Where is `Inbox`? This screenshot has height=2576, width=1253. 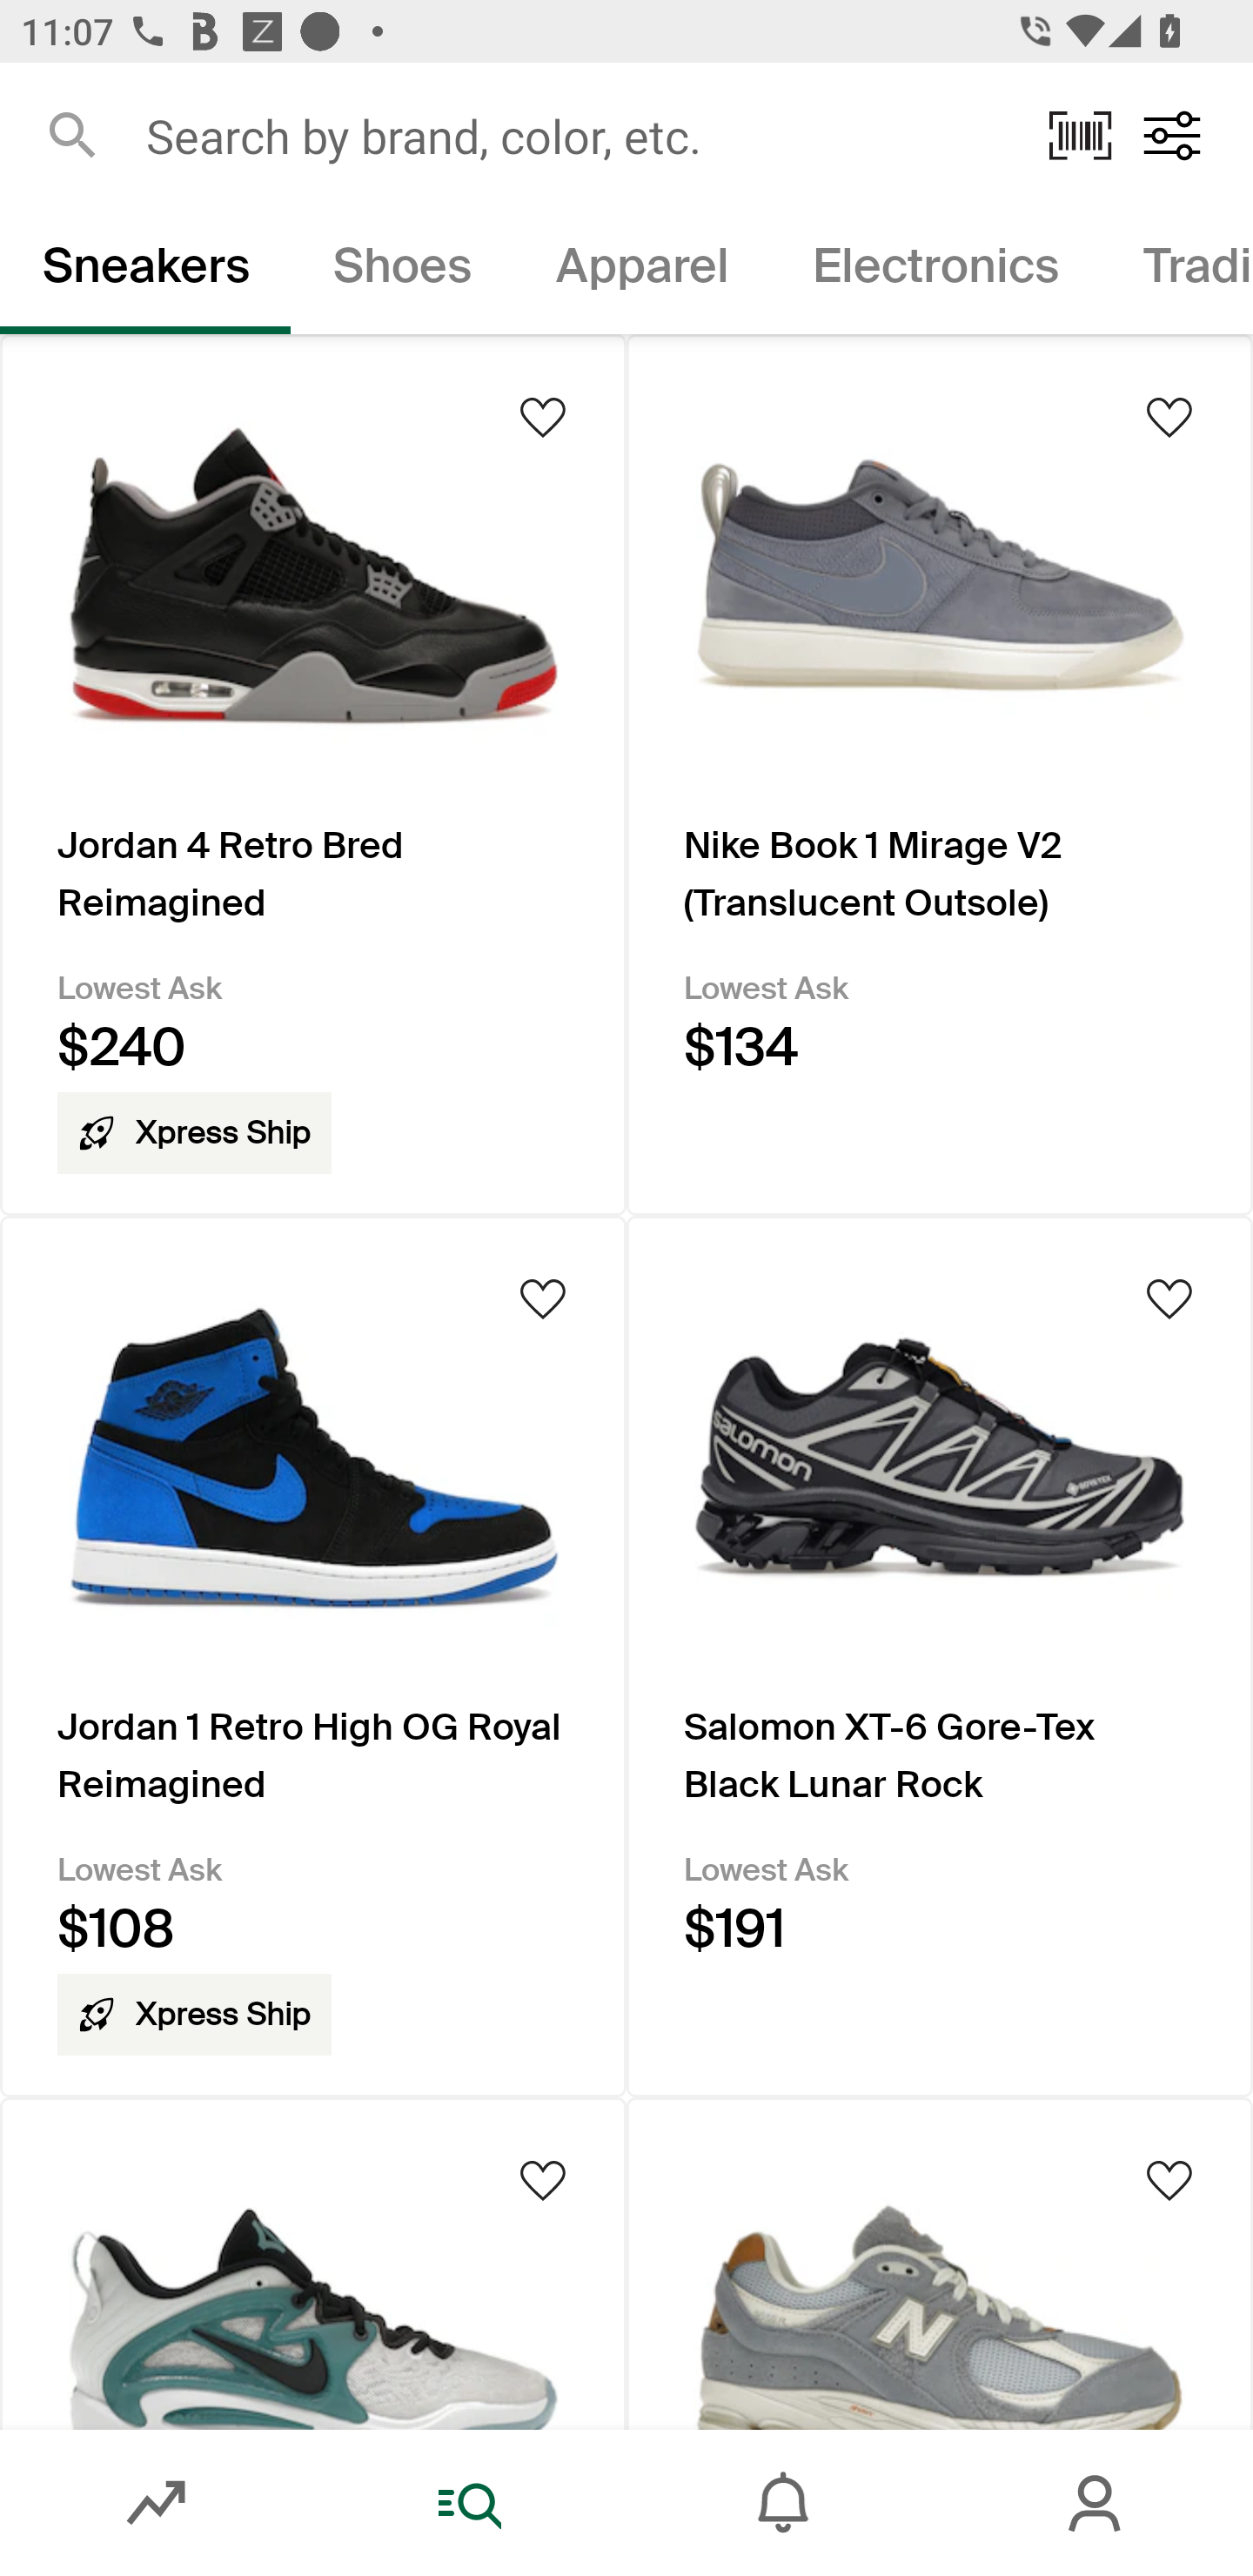 Inbox is located at coordinates (783, 2503).